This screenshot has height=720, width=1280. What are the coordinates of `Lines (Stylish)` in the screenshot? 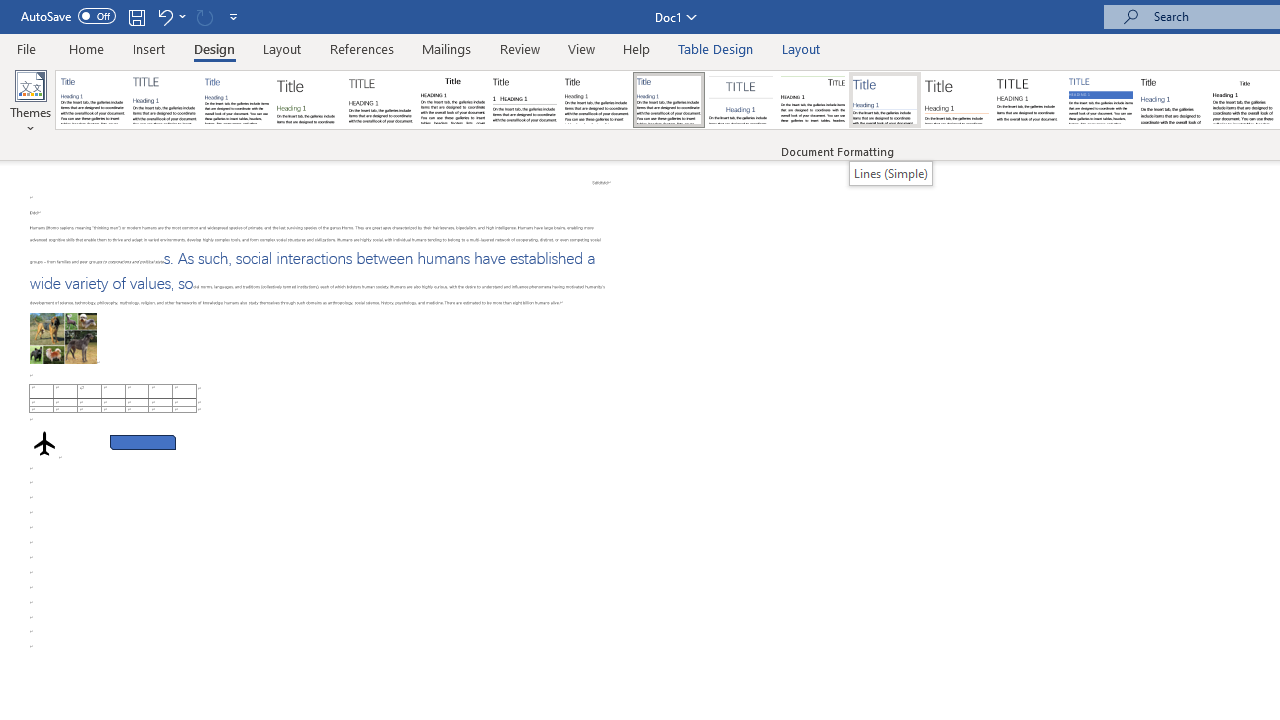 It's located at (957, 100).